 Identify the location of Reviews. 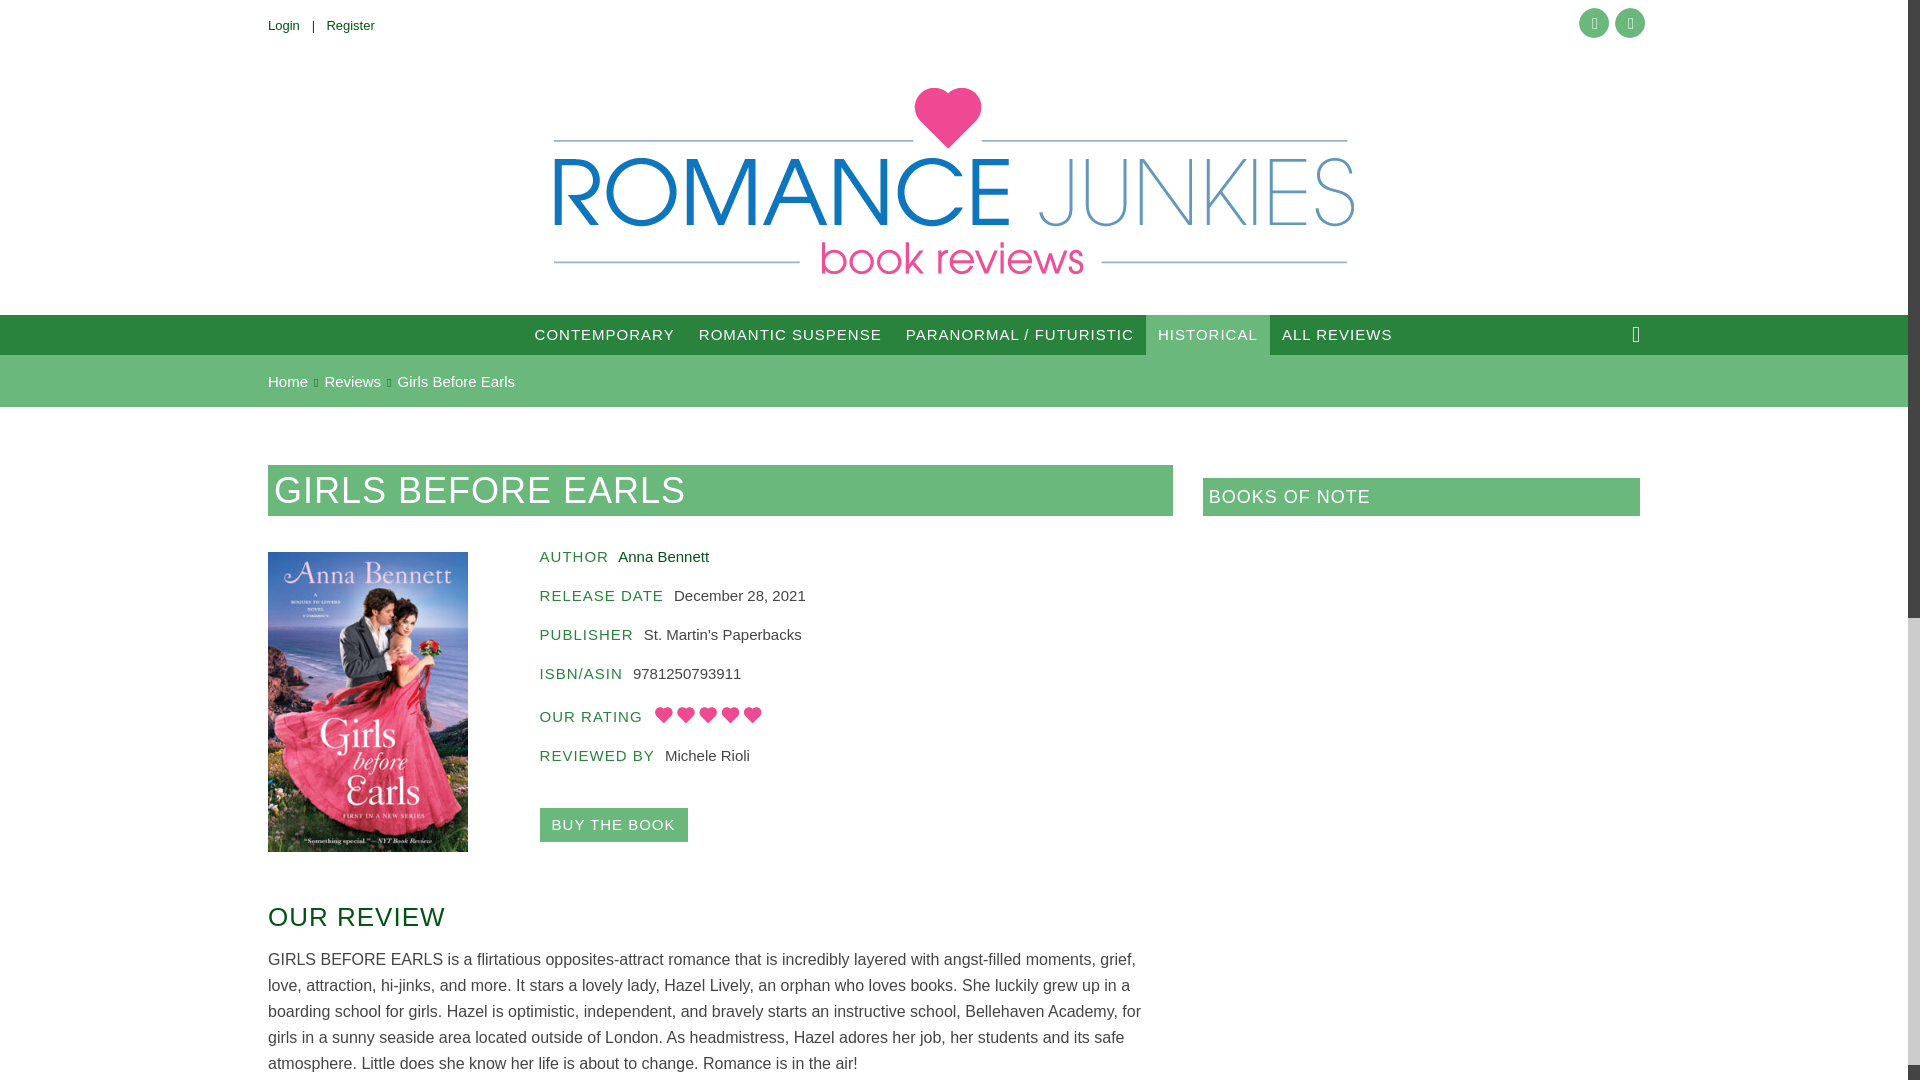
(352, 380).